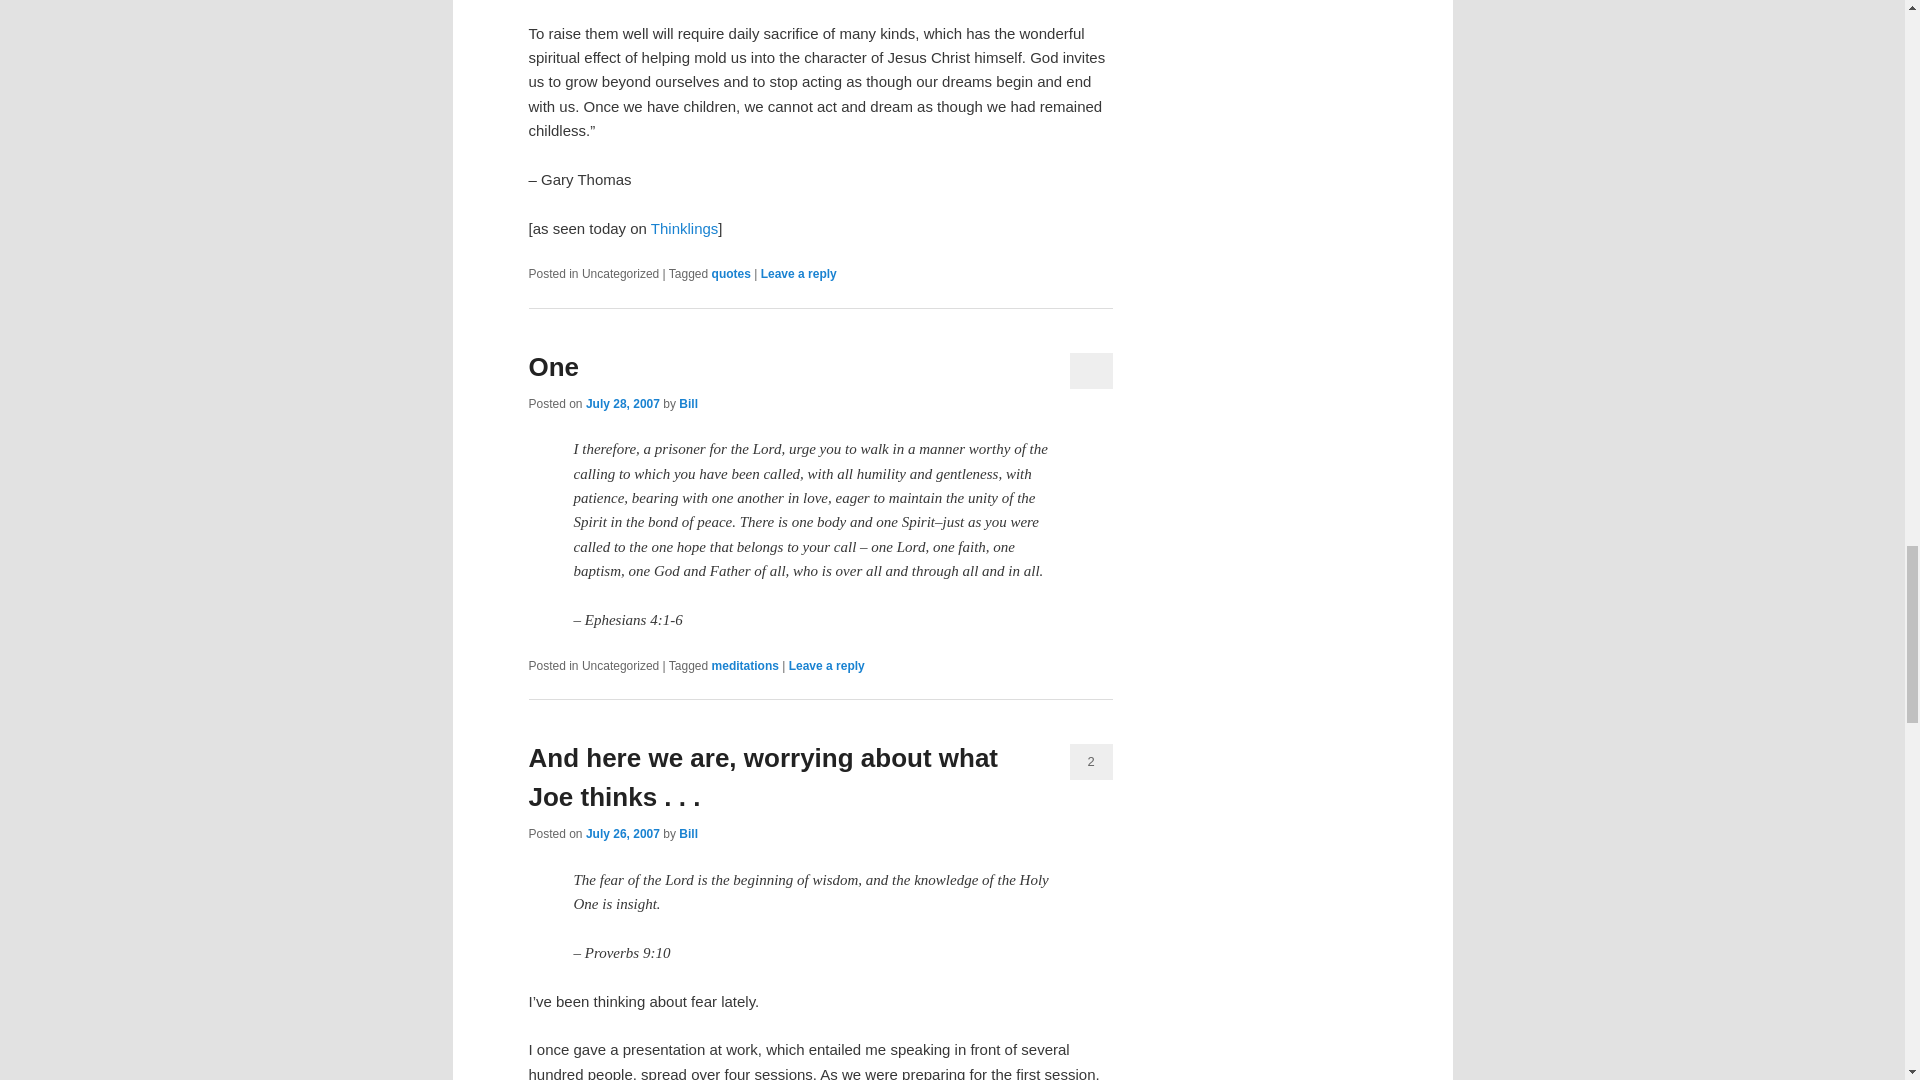 The height and width of the screenshot is (1080, 1920). Describe the element at coordinates (688, 834) in the screenshot. I see `View all posts by Bill` at that location.